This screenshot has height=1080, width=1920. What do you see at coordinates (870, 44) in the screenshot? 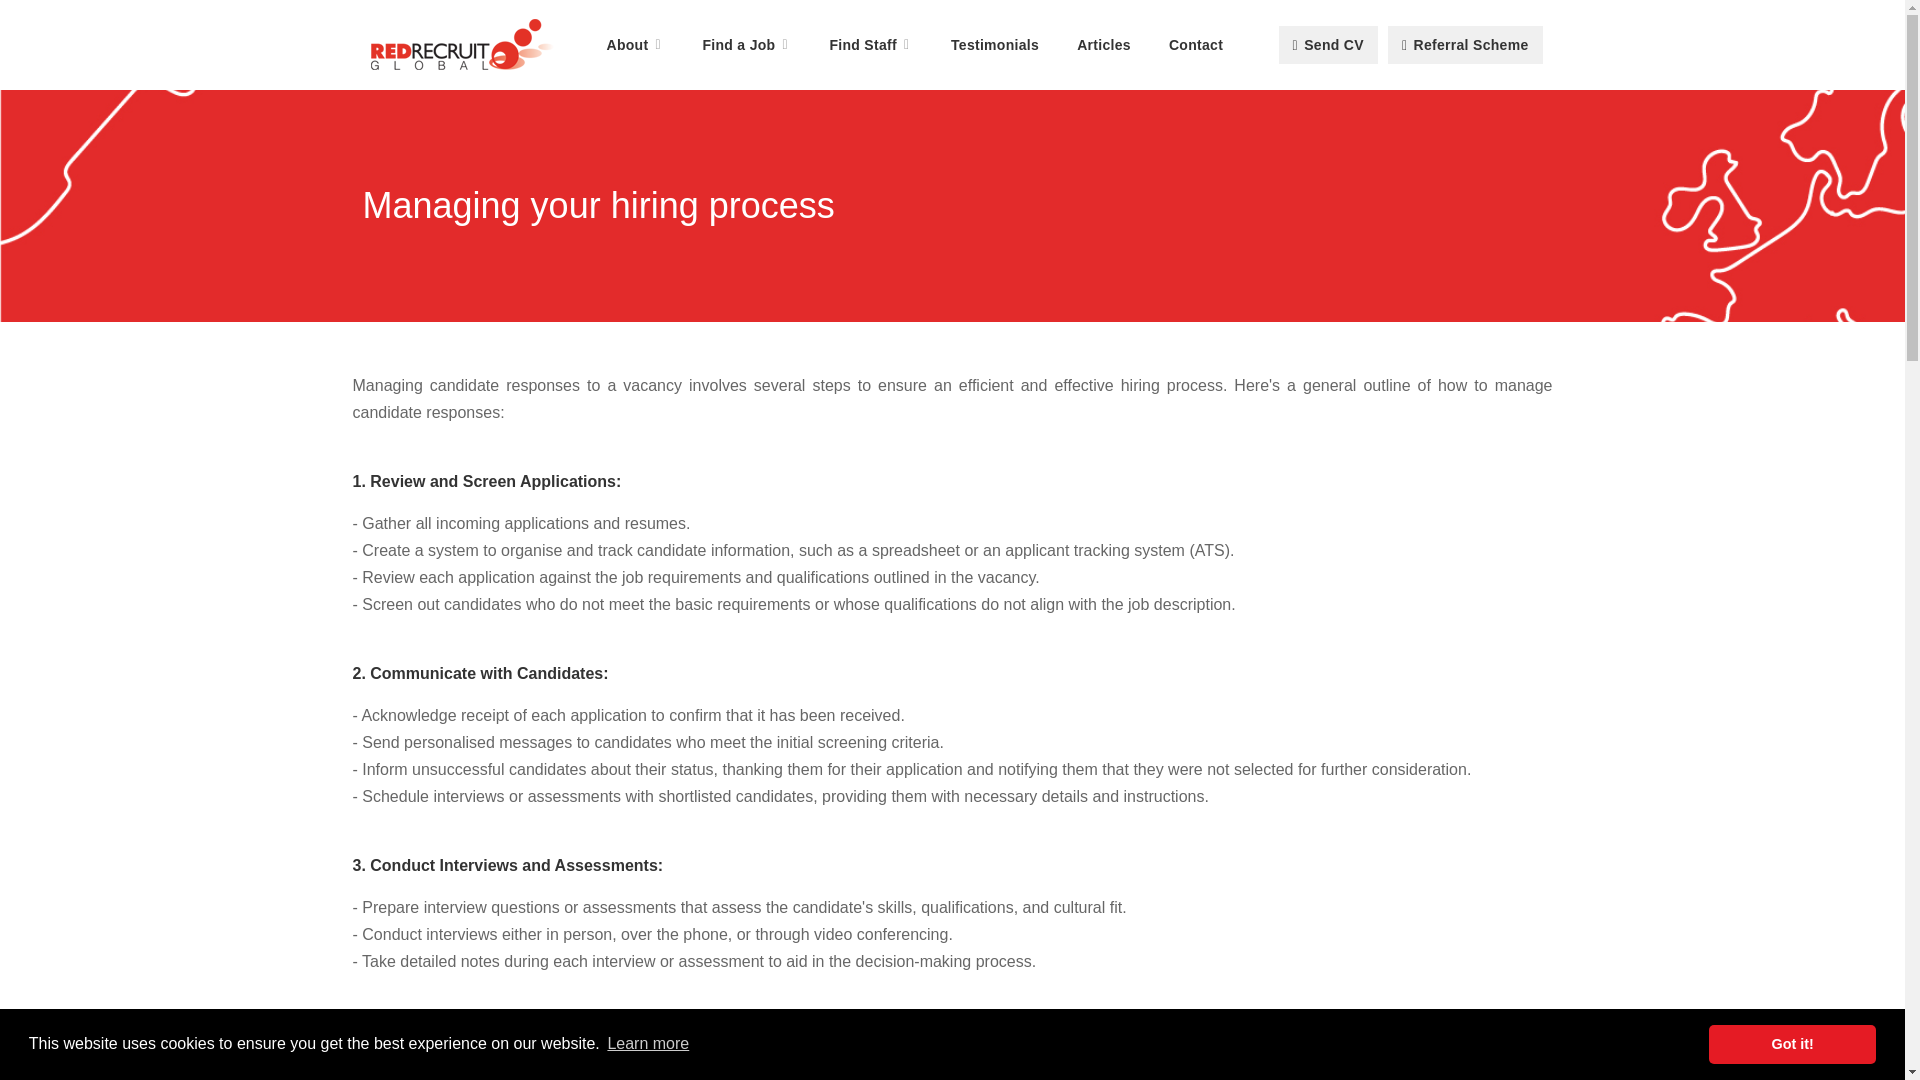
I see `Find Staff` at bounding box center [870, 44].